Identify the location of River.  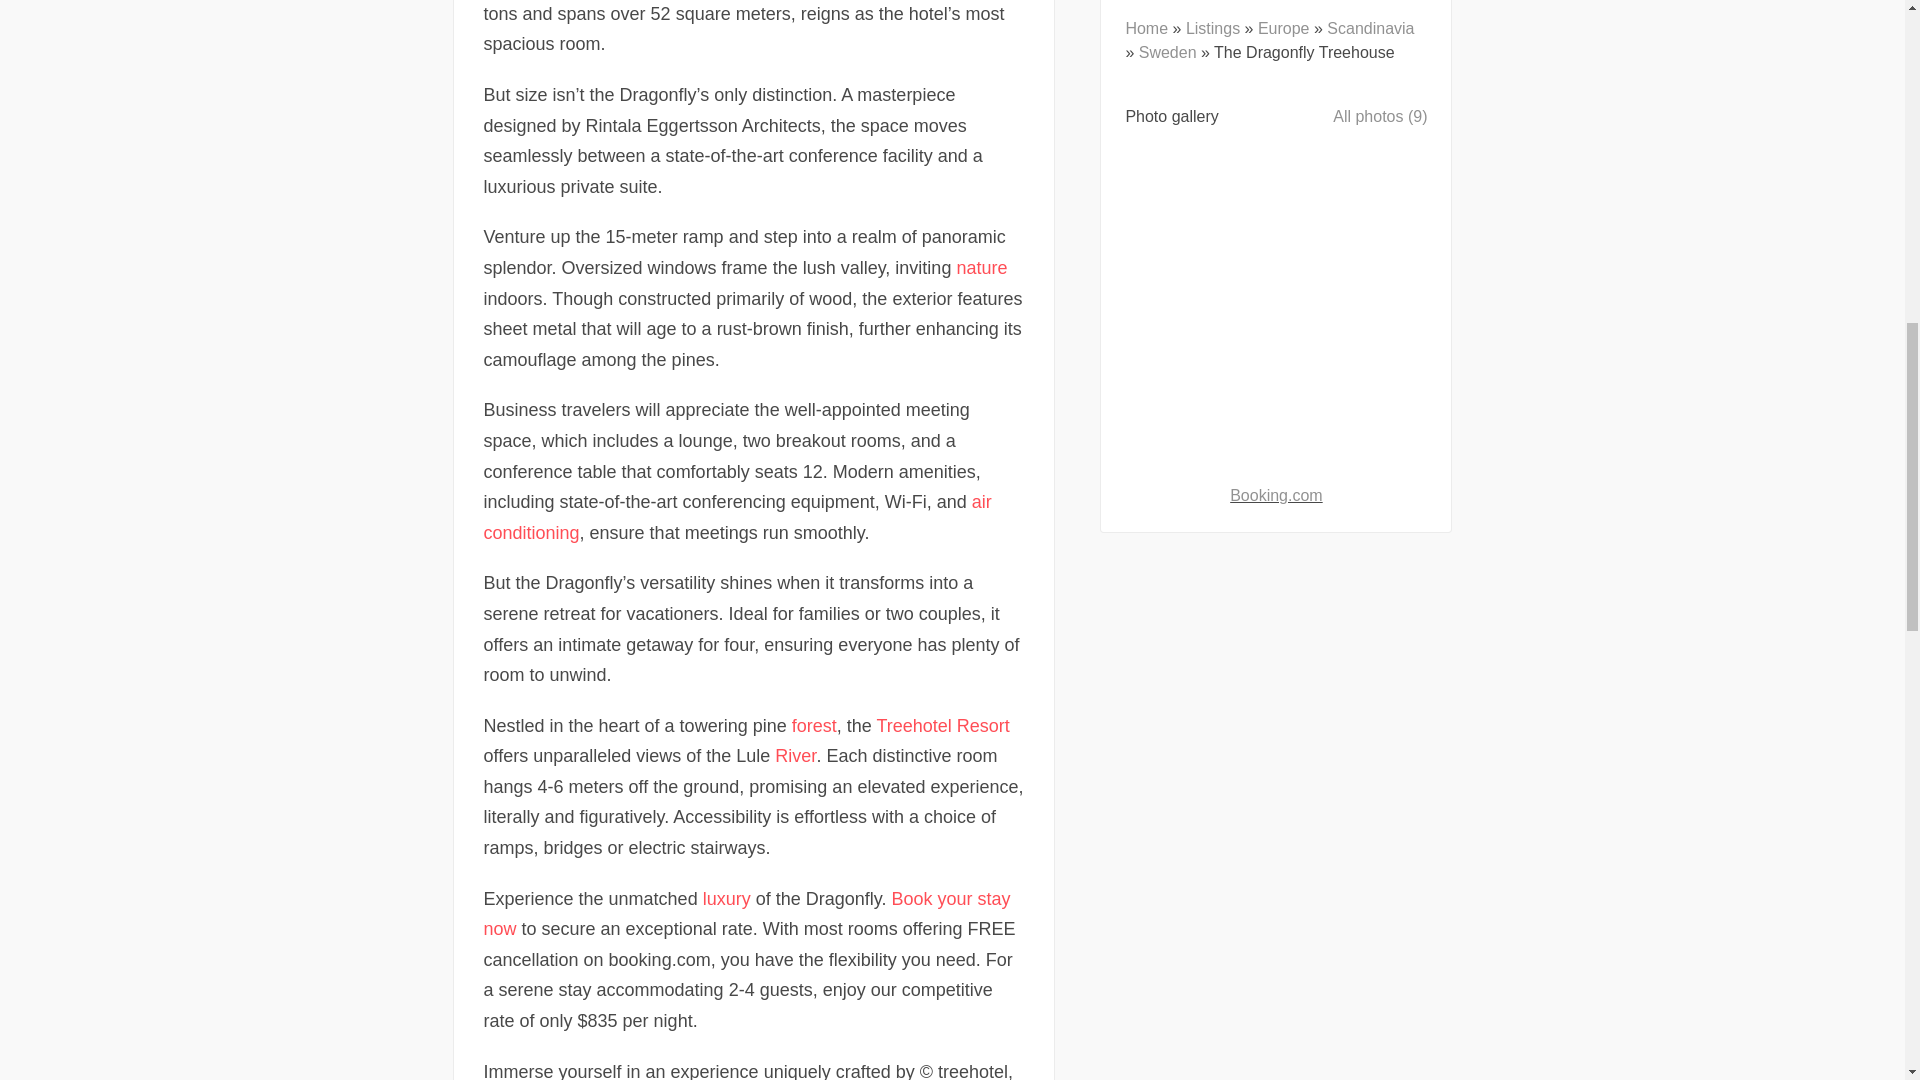
(796, 756).